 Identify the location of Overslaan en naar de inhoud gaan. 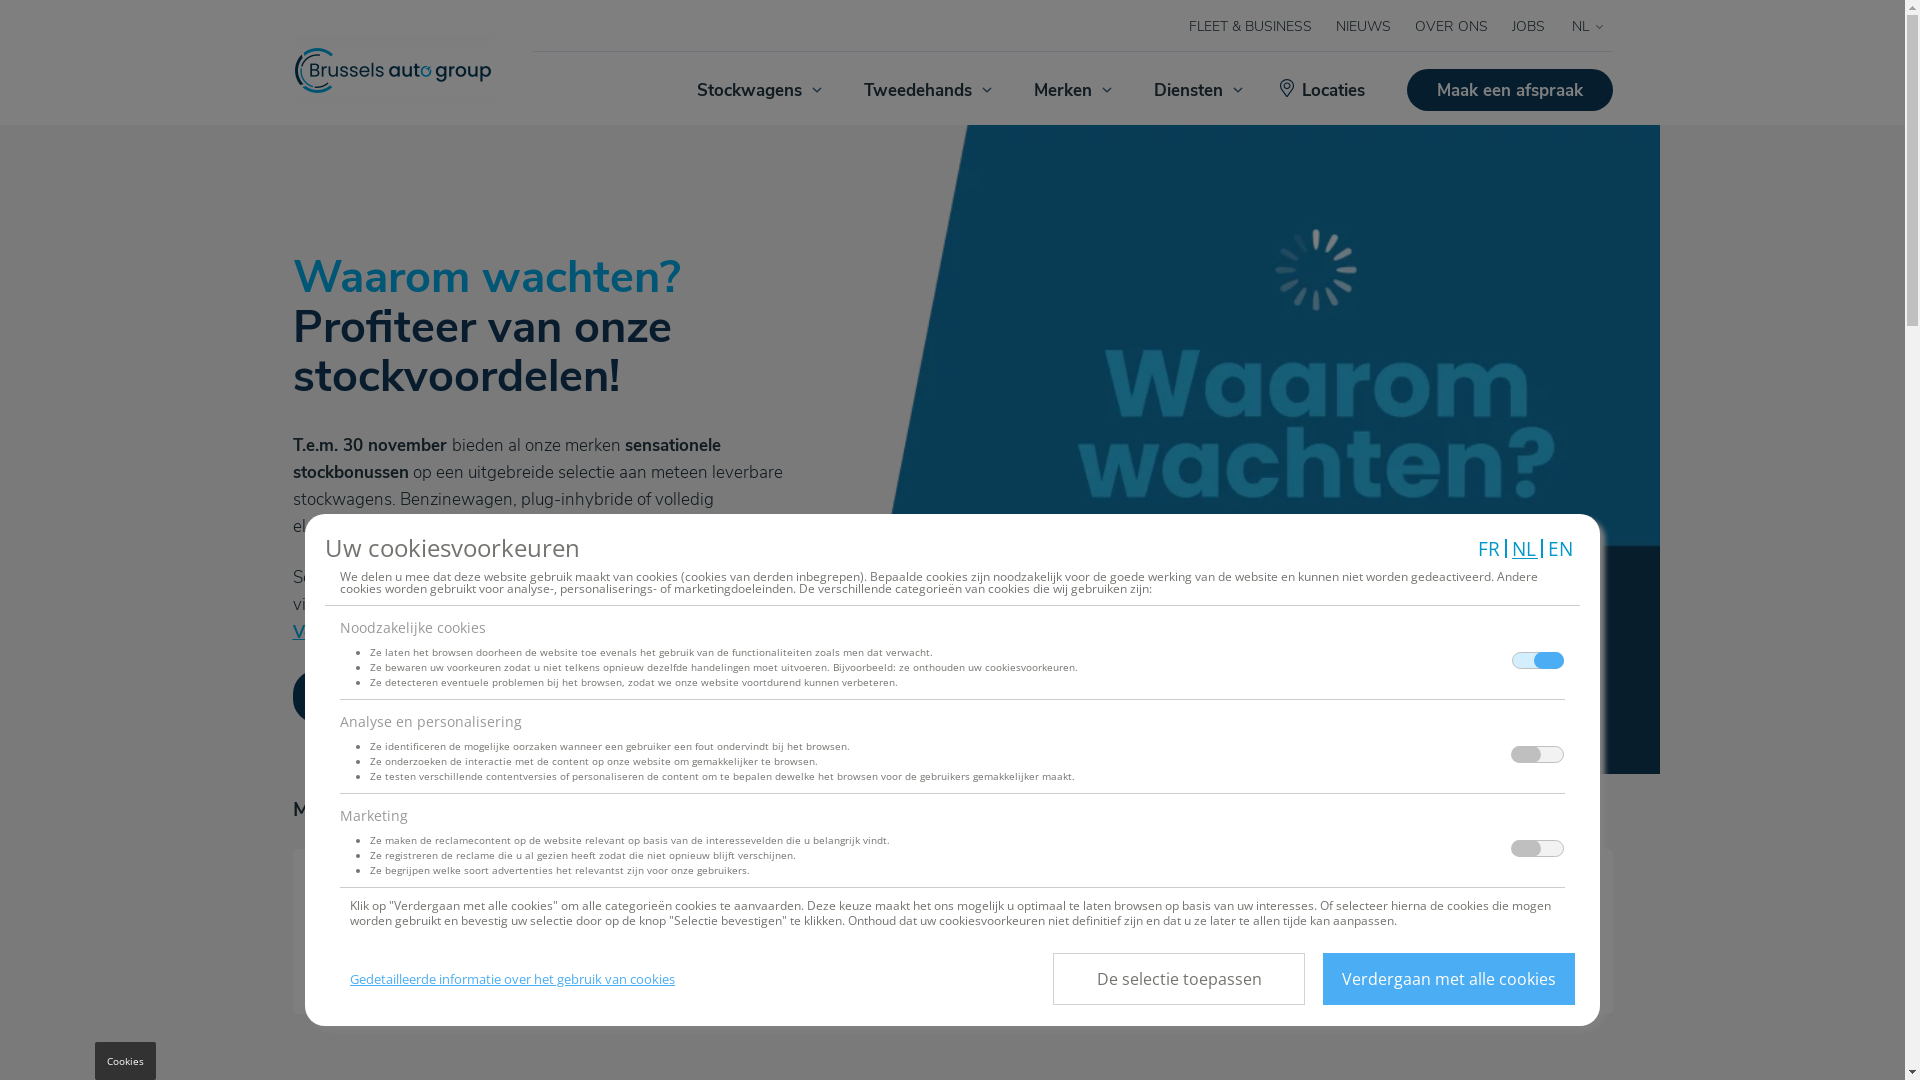
(0, 0).